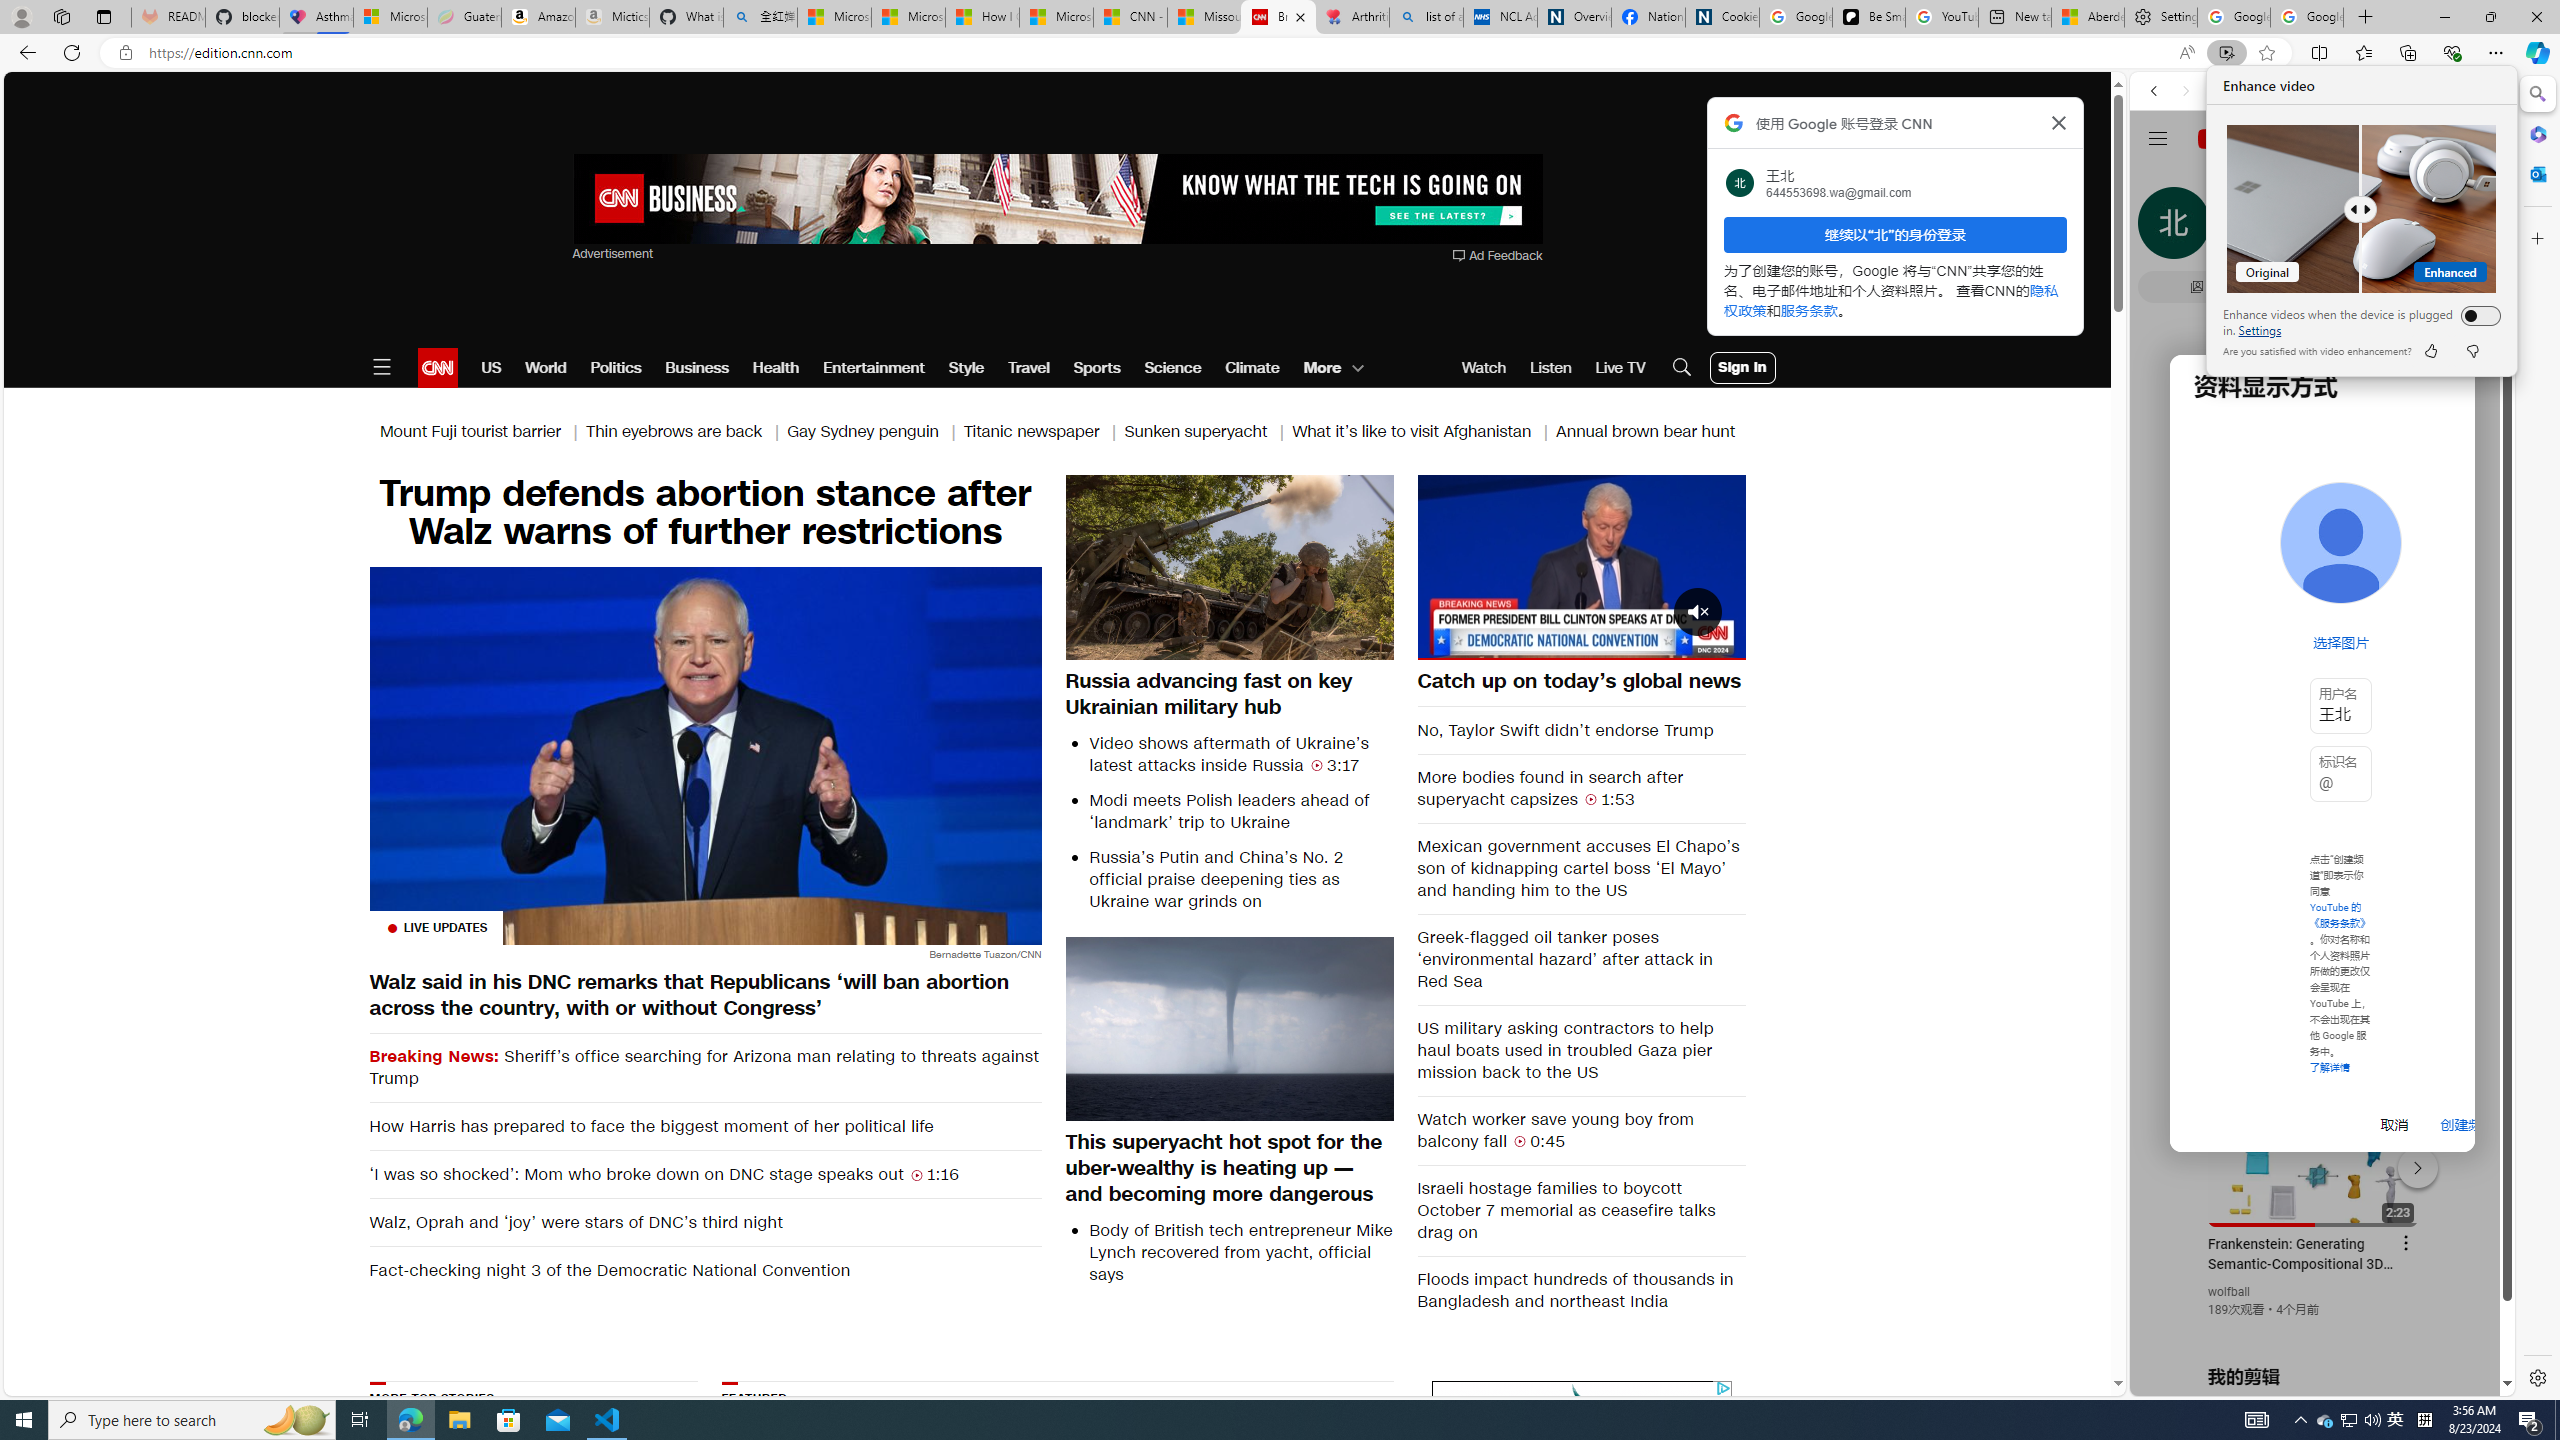 Image resolution: width=2560 pixels, height=1440 pixels. Describe the element at coordinates (2229, 1292) in the screenshot. I see `wolfball` at that location.